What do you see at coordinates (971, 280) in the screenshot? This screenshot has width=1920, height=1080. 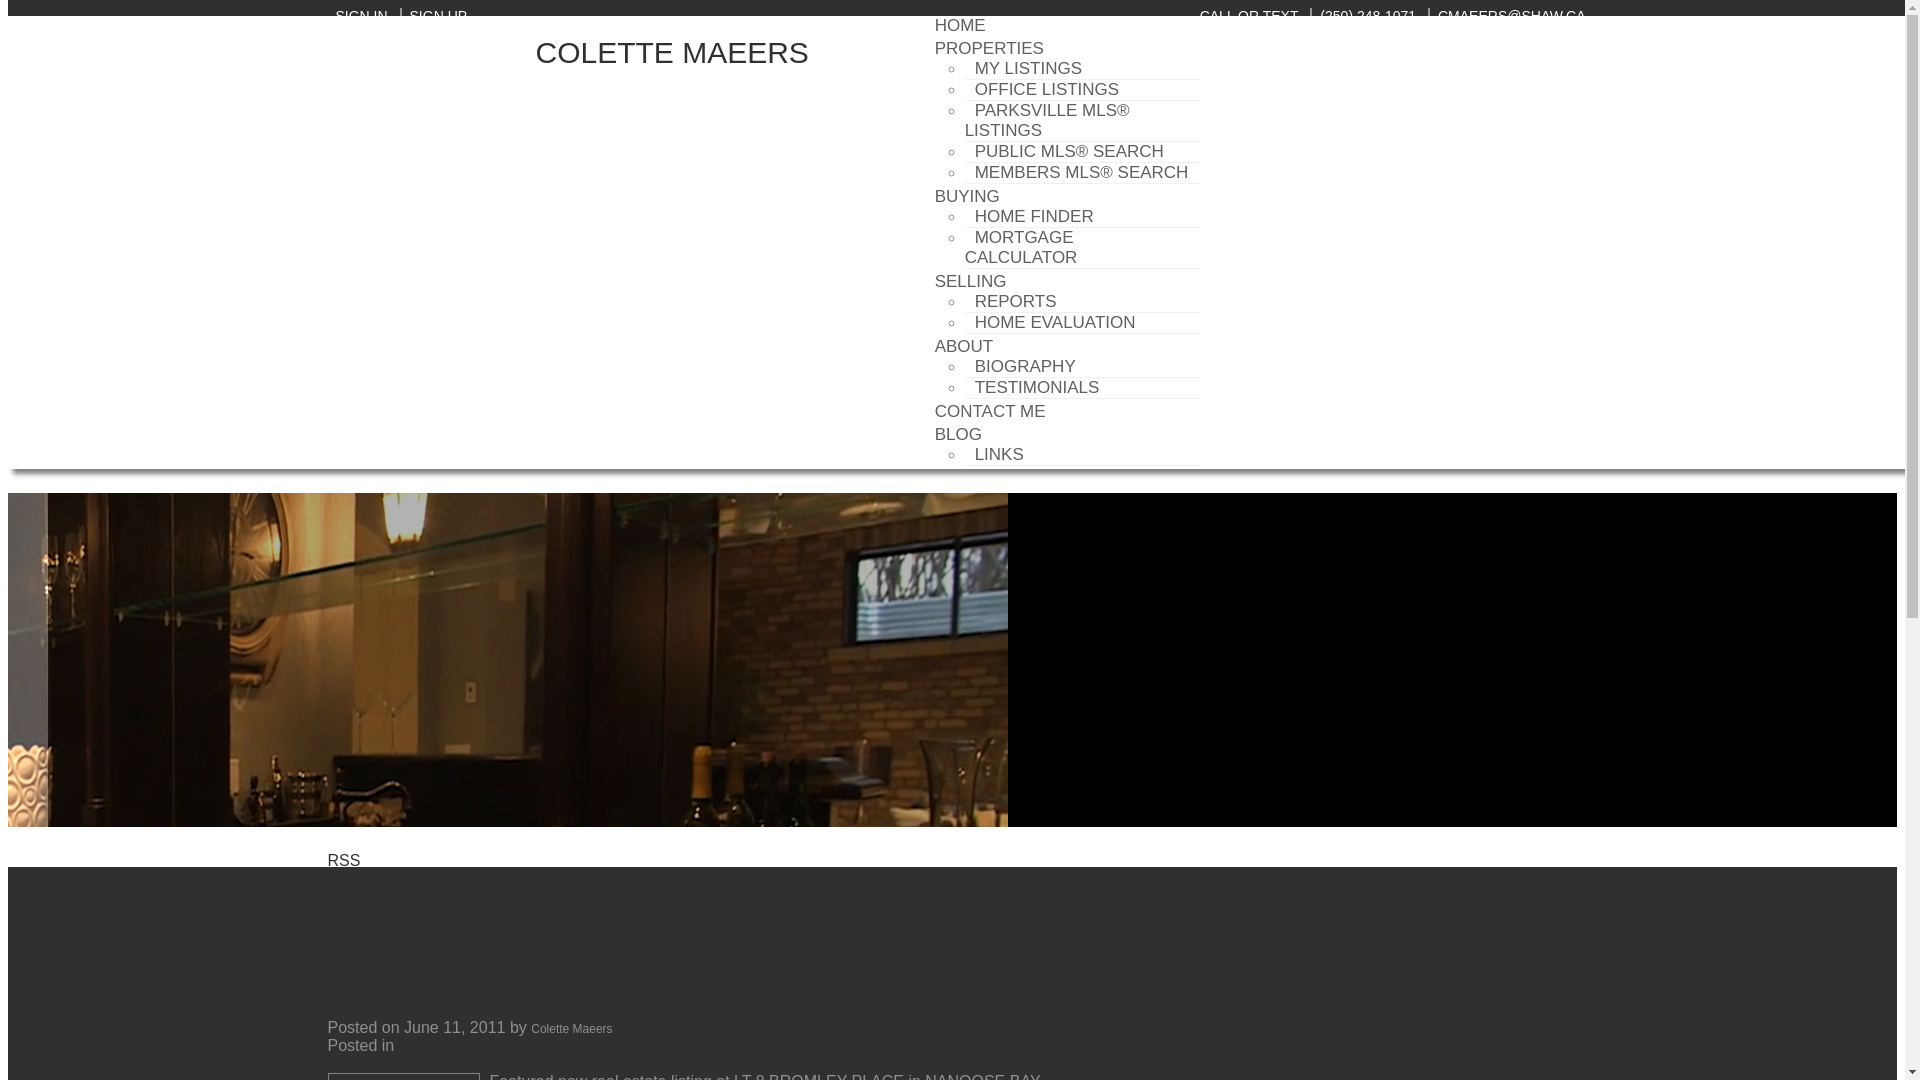 I see `SELLING` at bounding box center [971, 280].